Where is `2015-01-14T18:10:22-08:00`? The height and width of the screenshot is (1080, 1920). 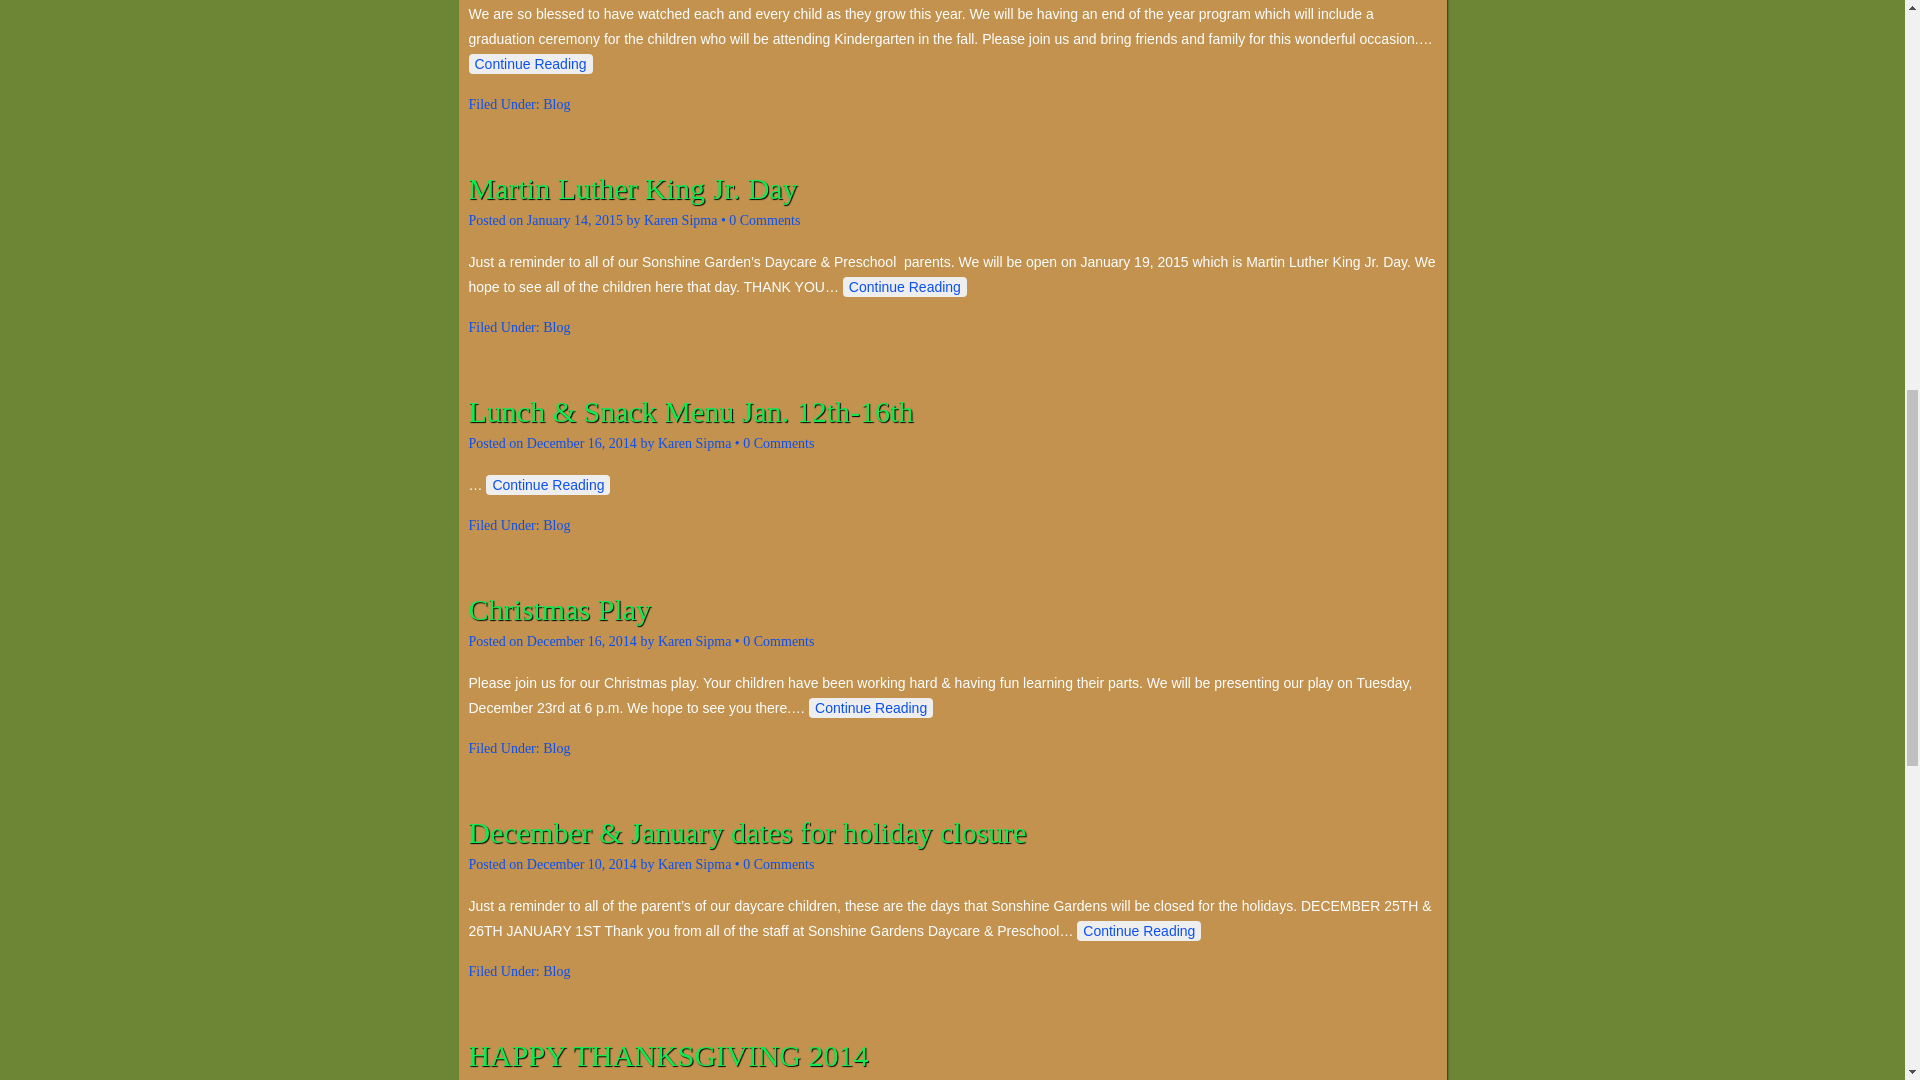
2015-01-14T18:10:22-08:00 is located at coordinates (574, 220).